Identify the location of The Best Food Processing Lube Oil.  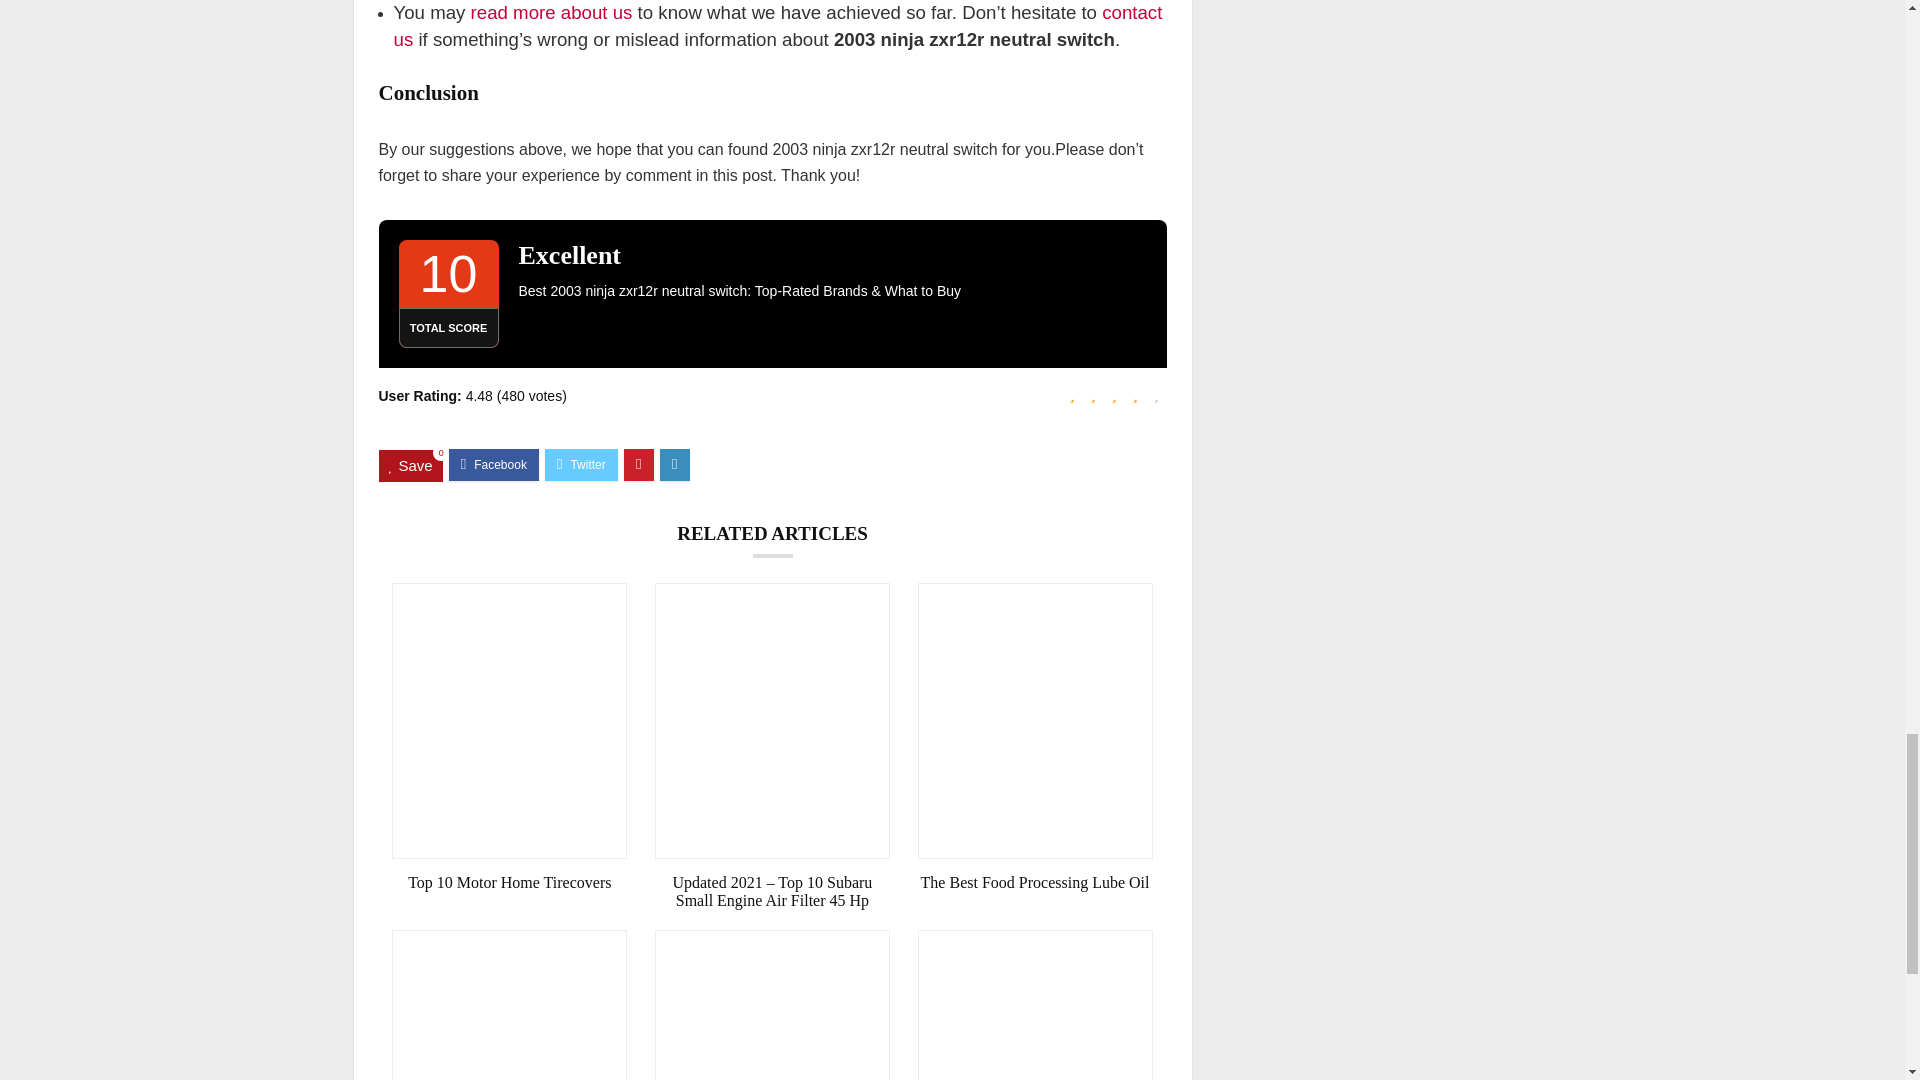
(1035, 882).